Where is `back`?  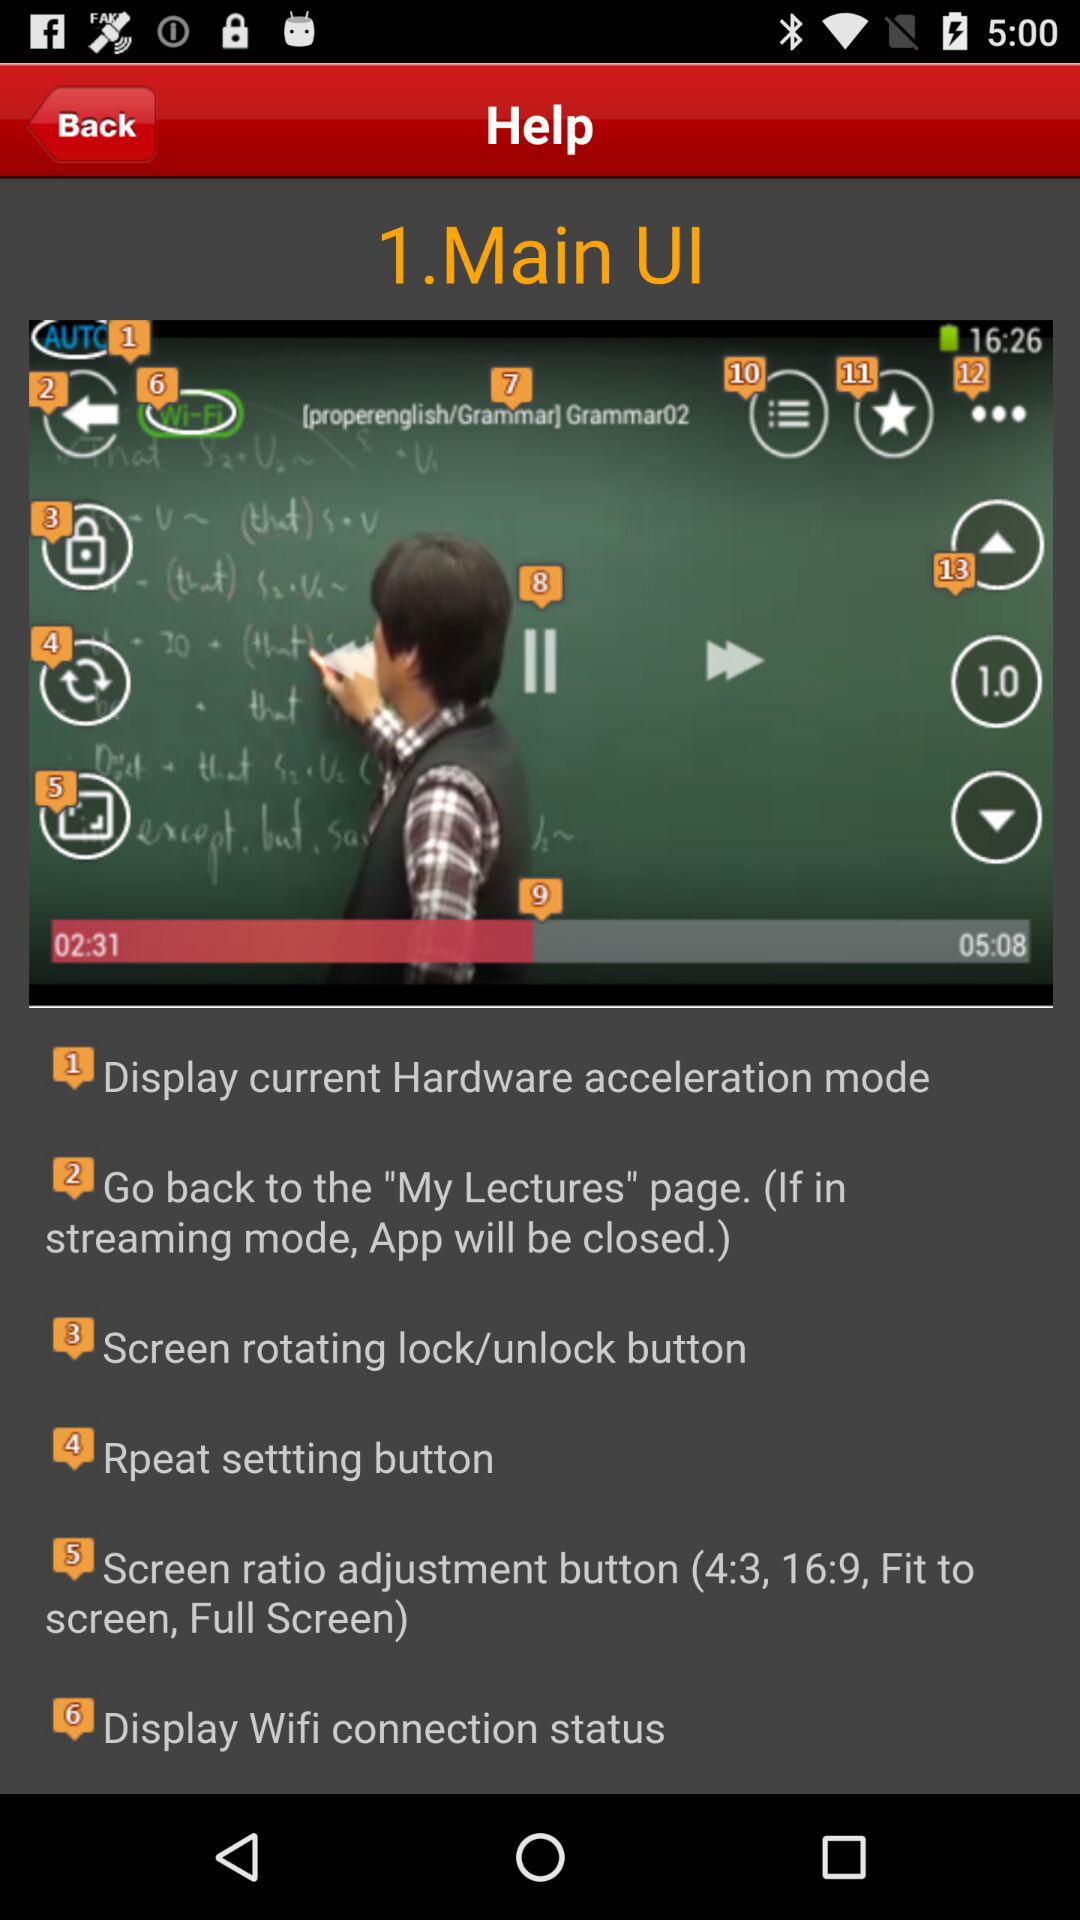
back is located at coordinates (92, 123).